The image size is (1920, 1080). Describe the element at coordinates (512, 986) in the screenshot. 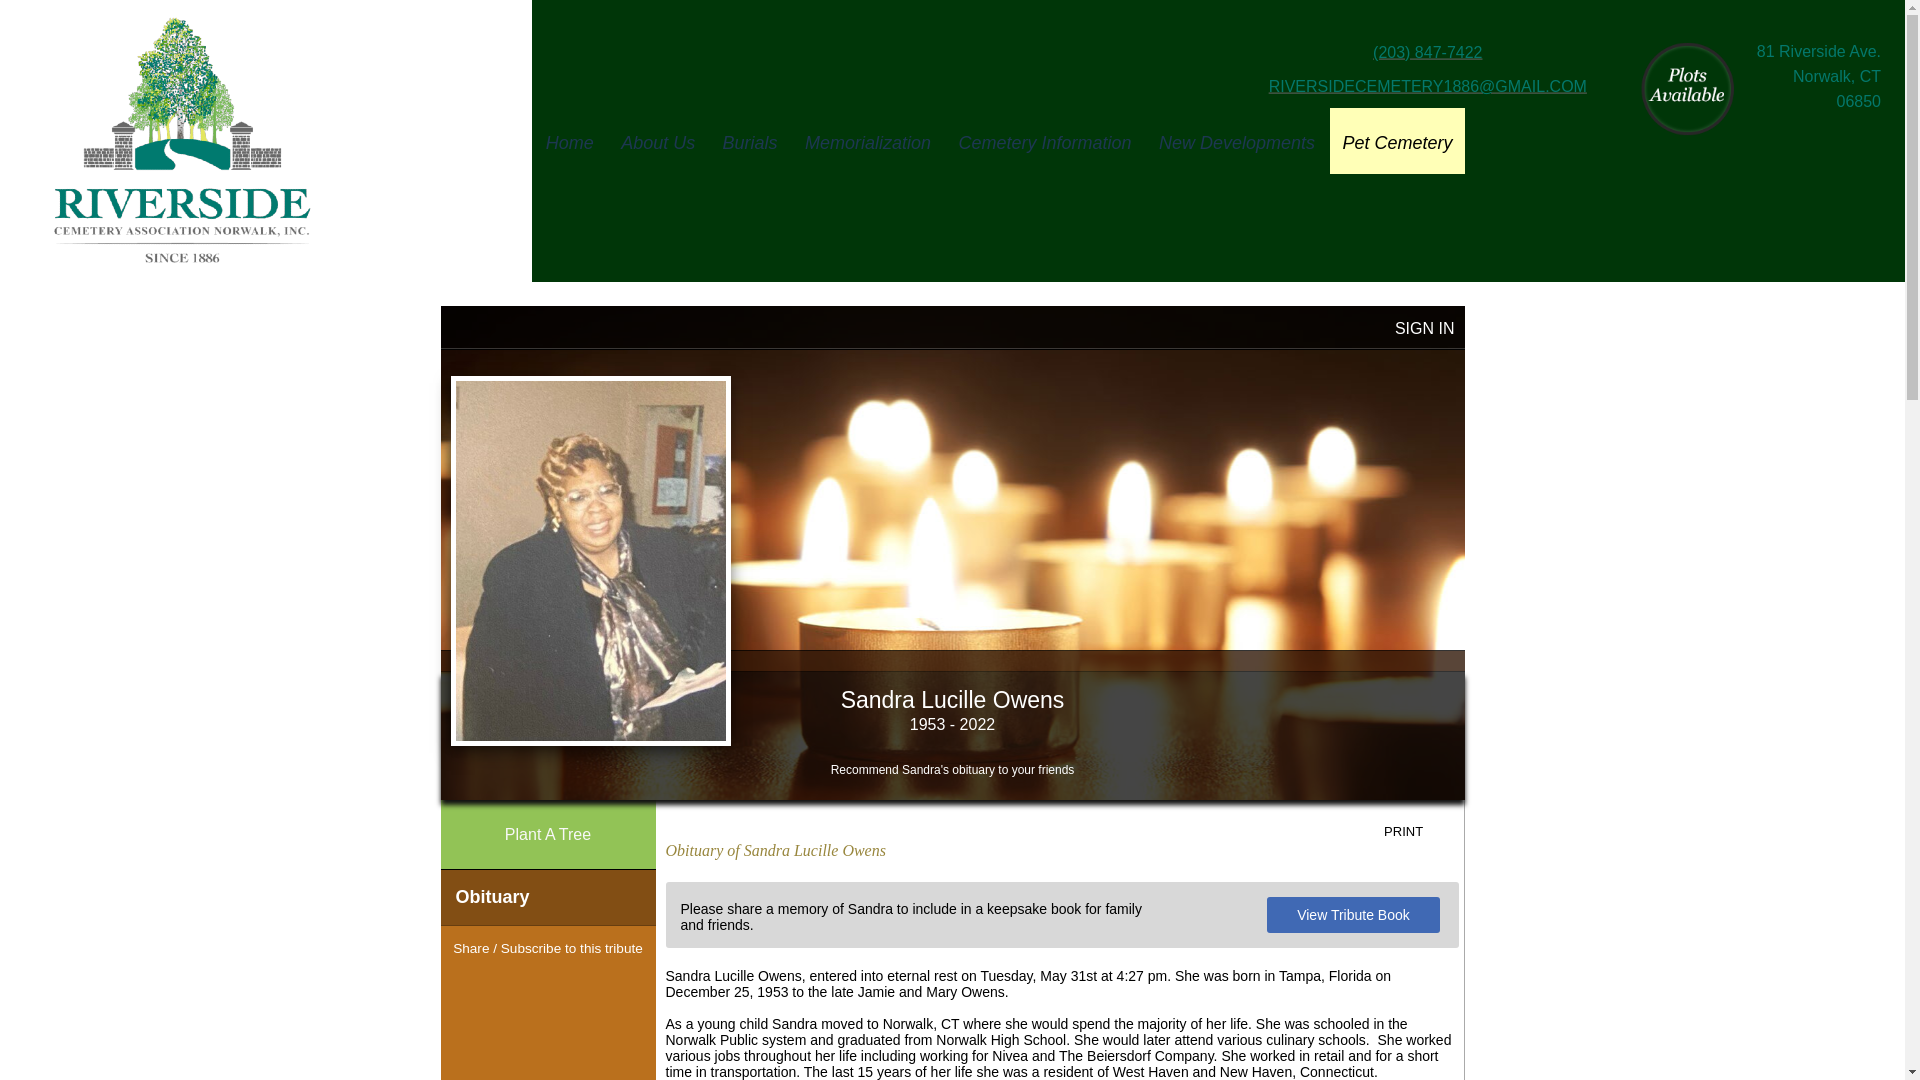

I see `Facebook` at that location.